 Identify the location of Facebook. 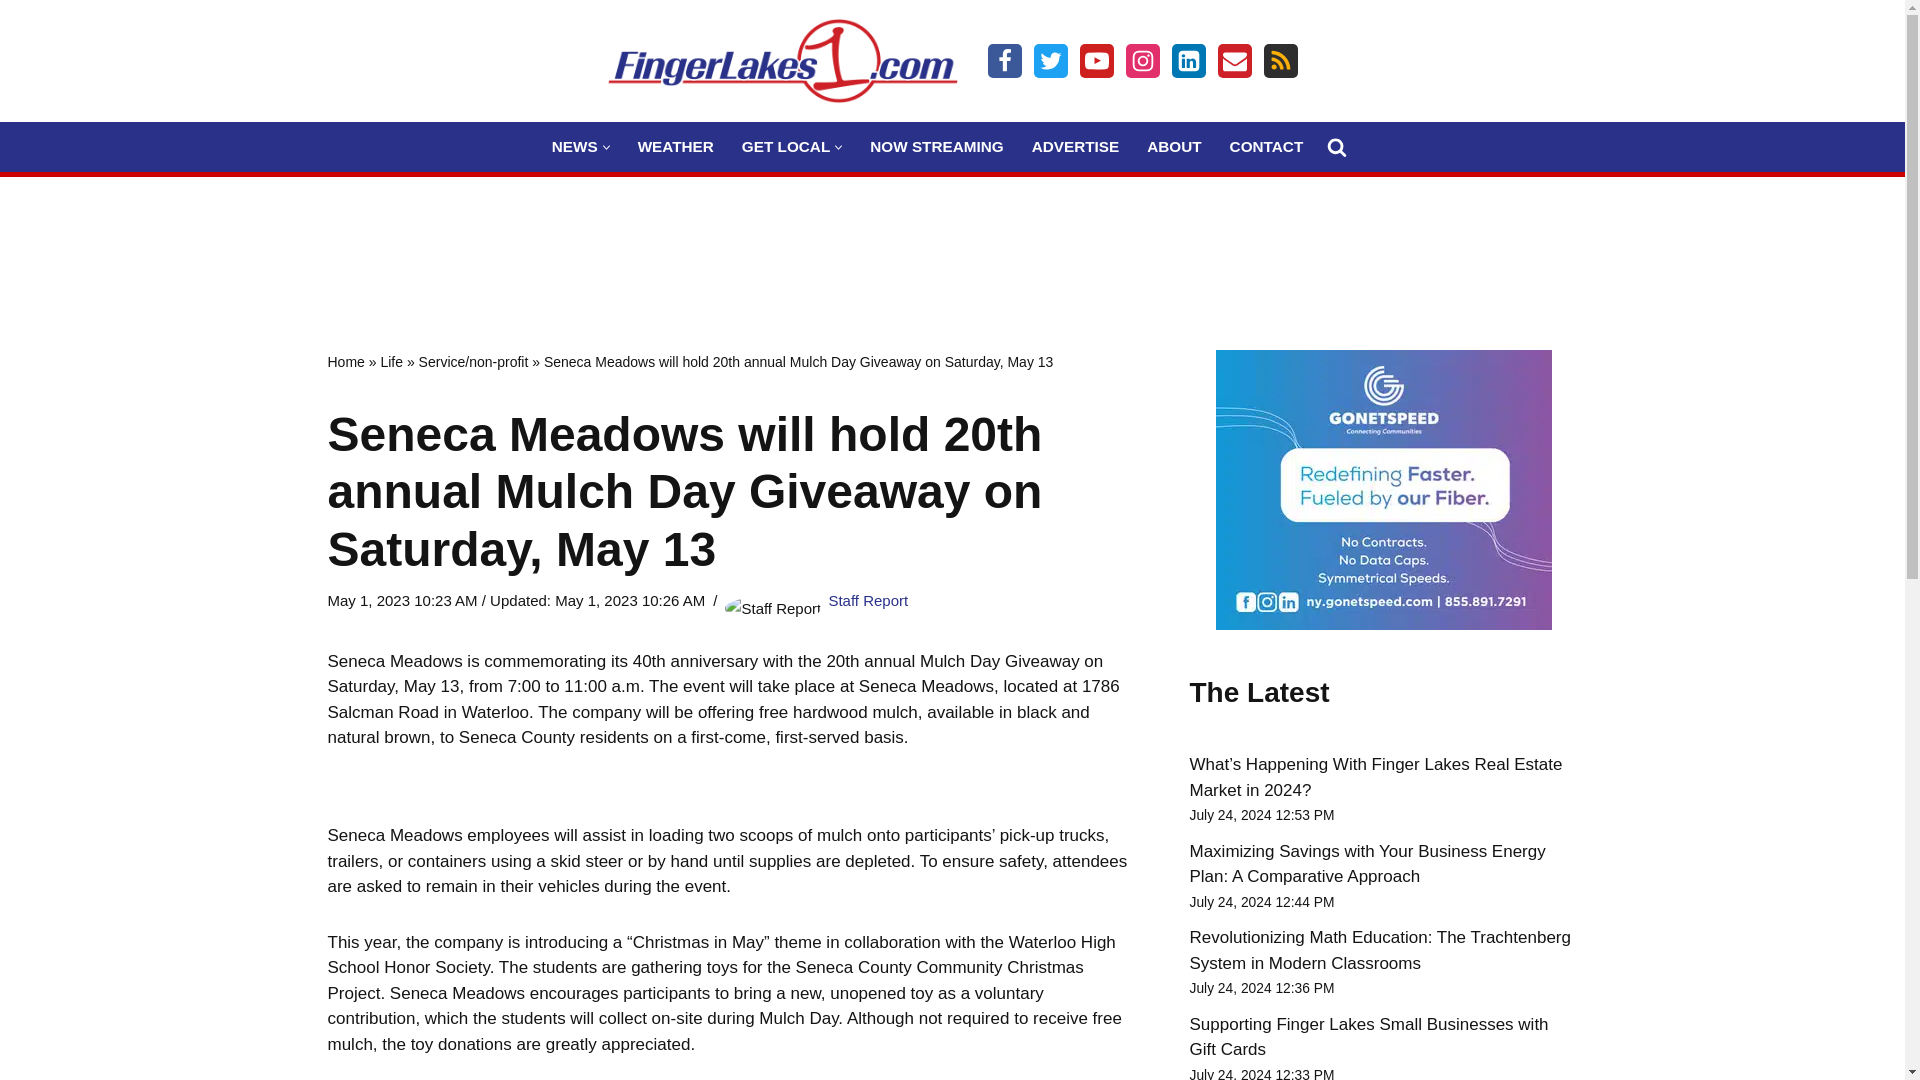
(1004, 60).